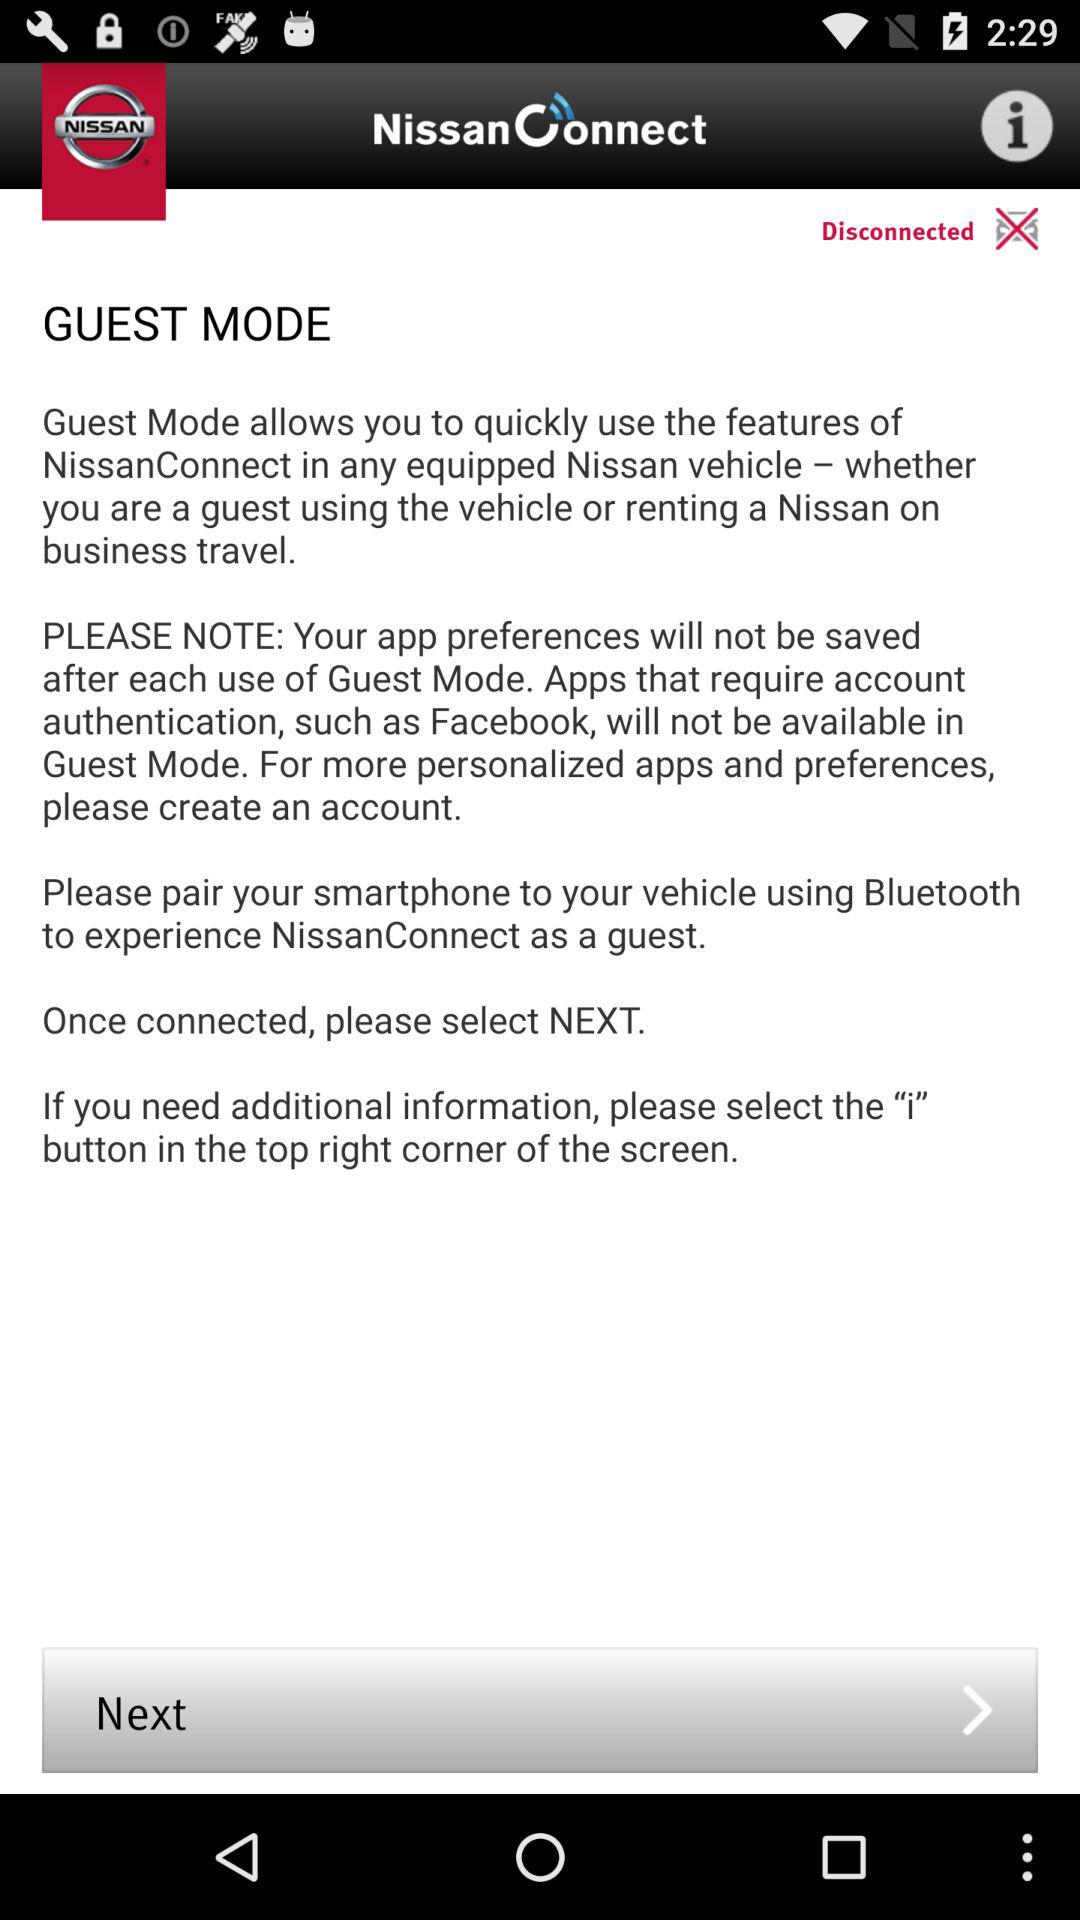  What do you see at coordinates (540, 1710) in the screenshot?
I see `turn on the icon below the guest mode allows app` at bounding box center [540, 1710].